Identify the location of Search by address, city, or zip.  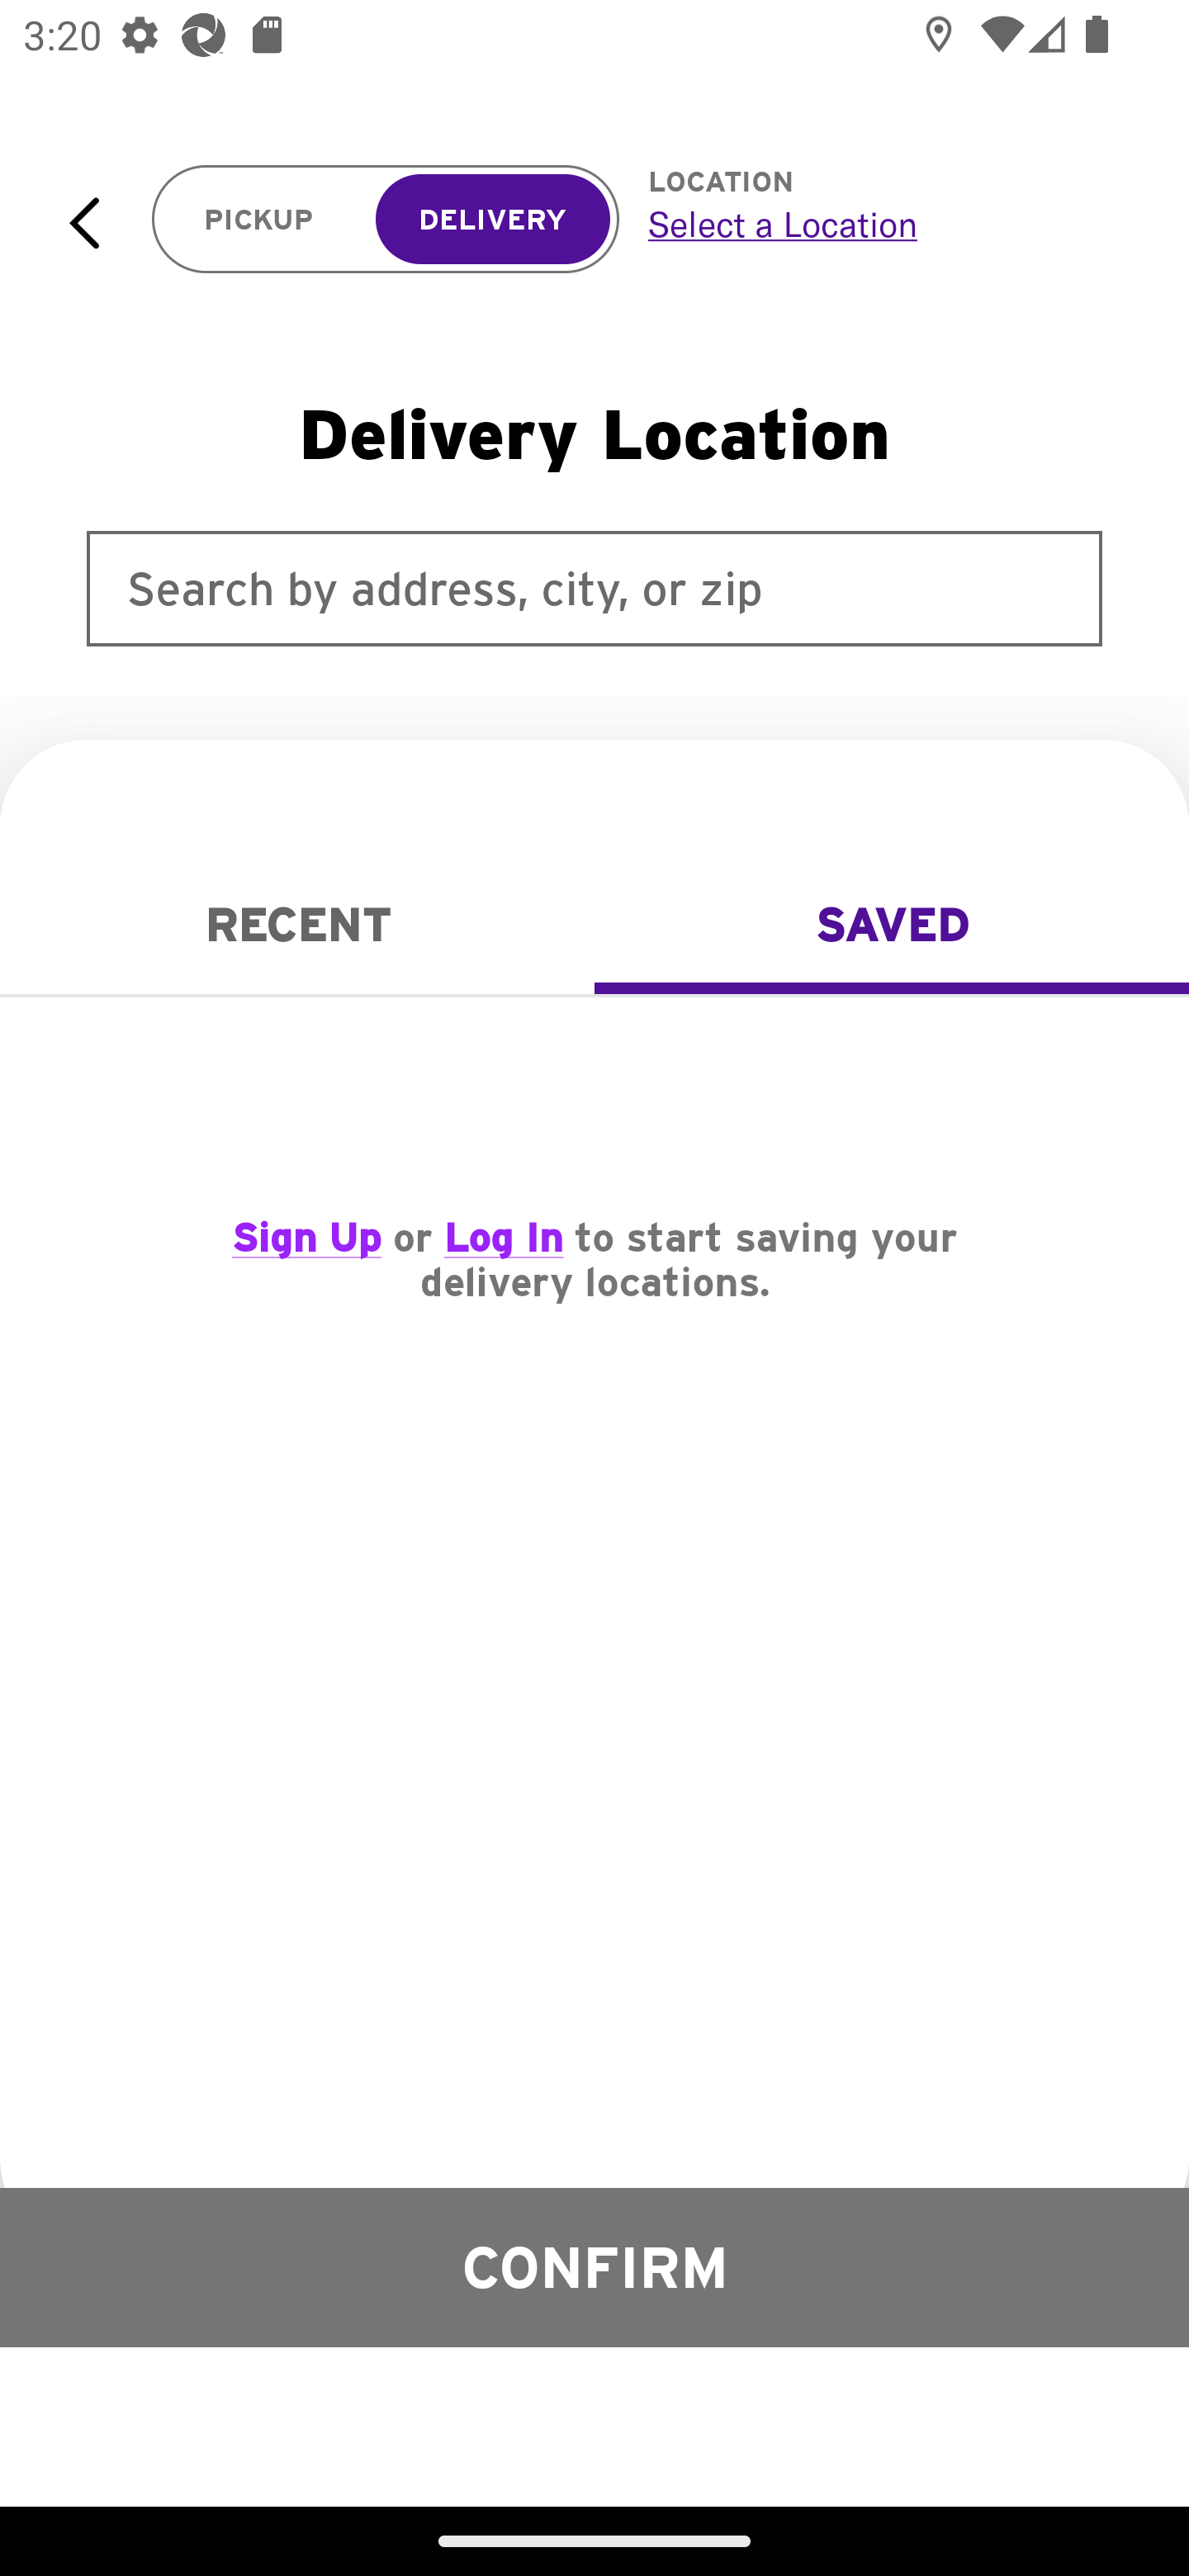
(594, 588).